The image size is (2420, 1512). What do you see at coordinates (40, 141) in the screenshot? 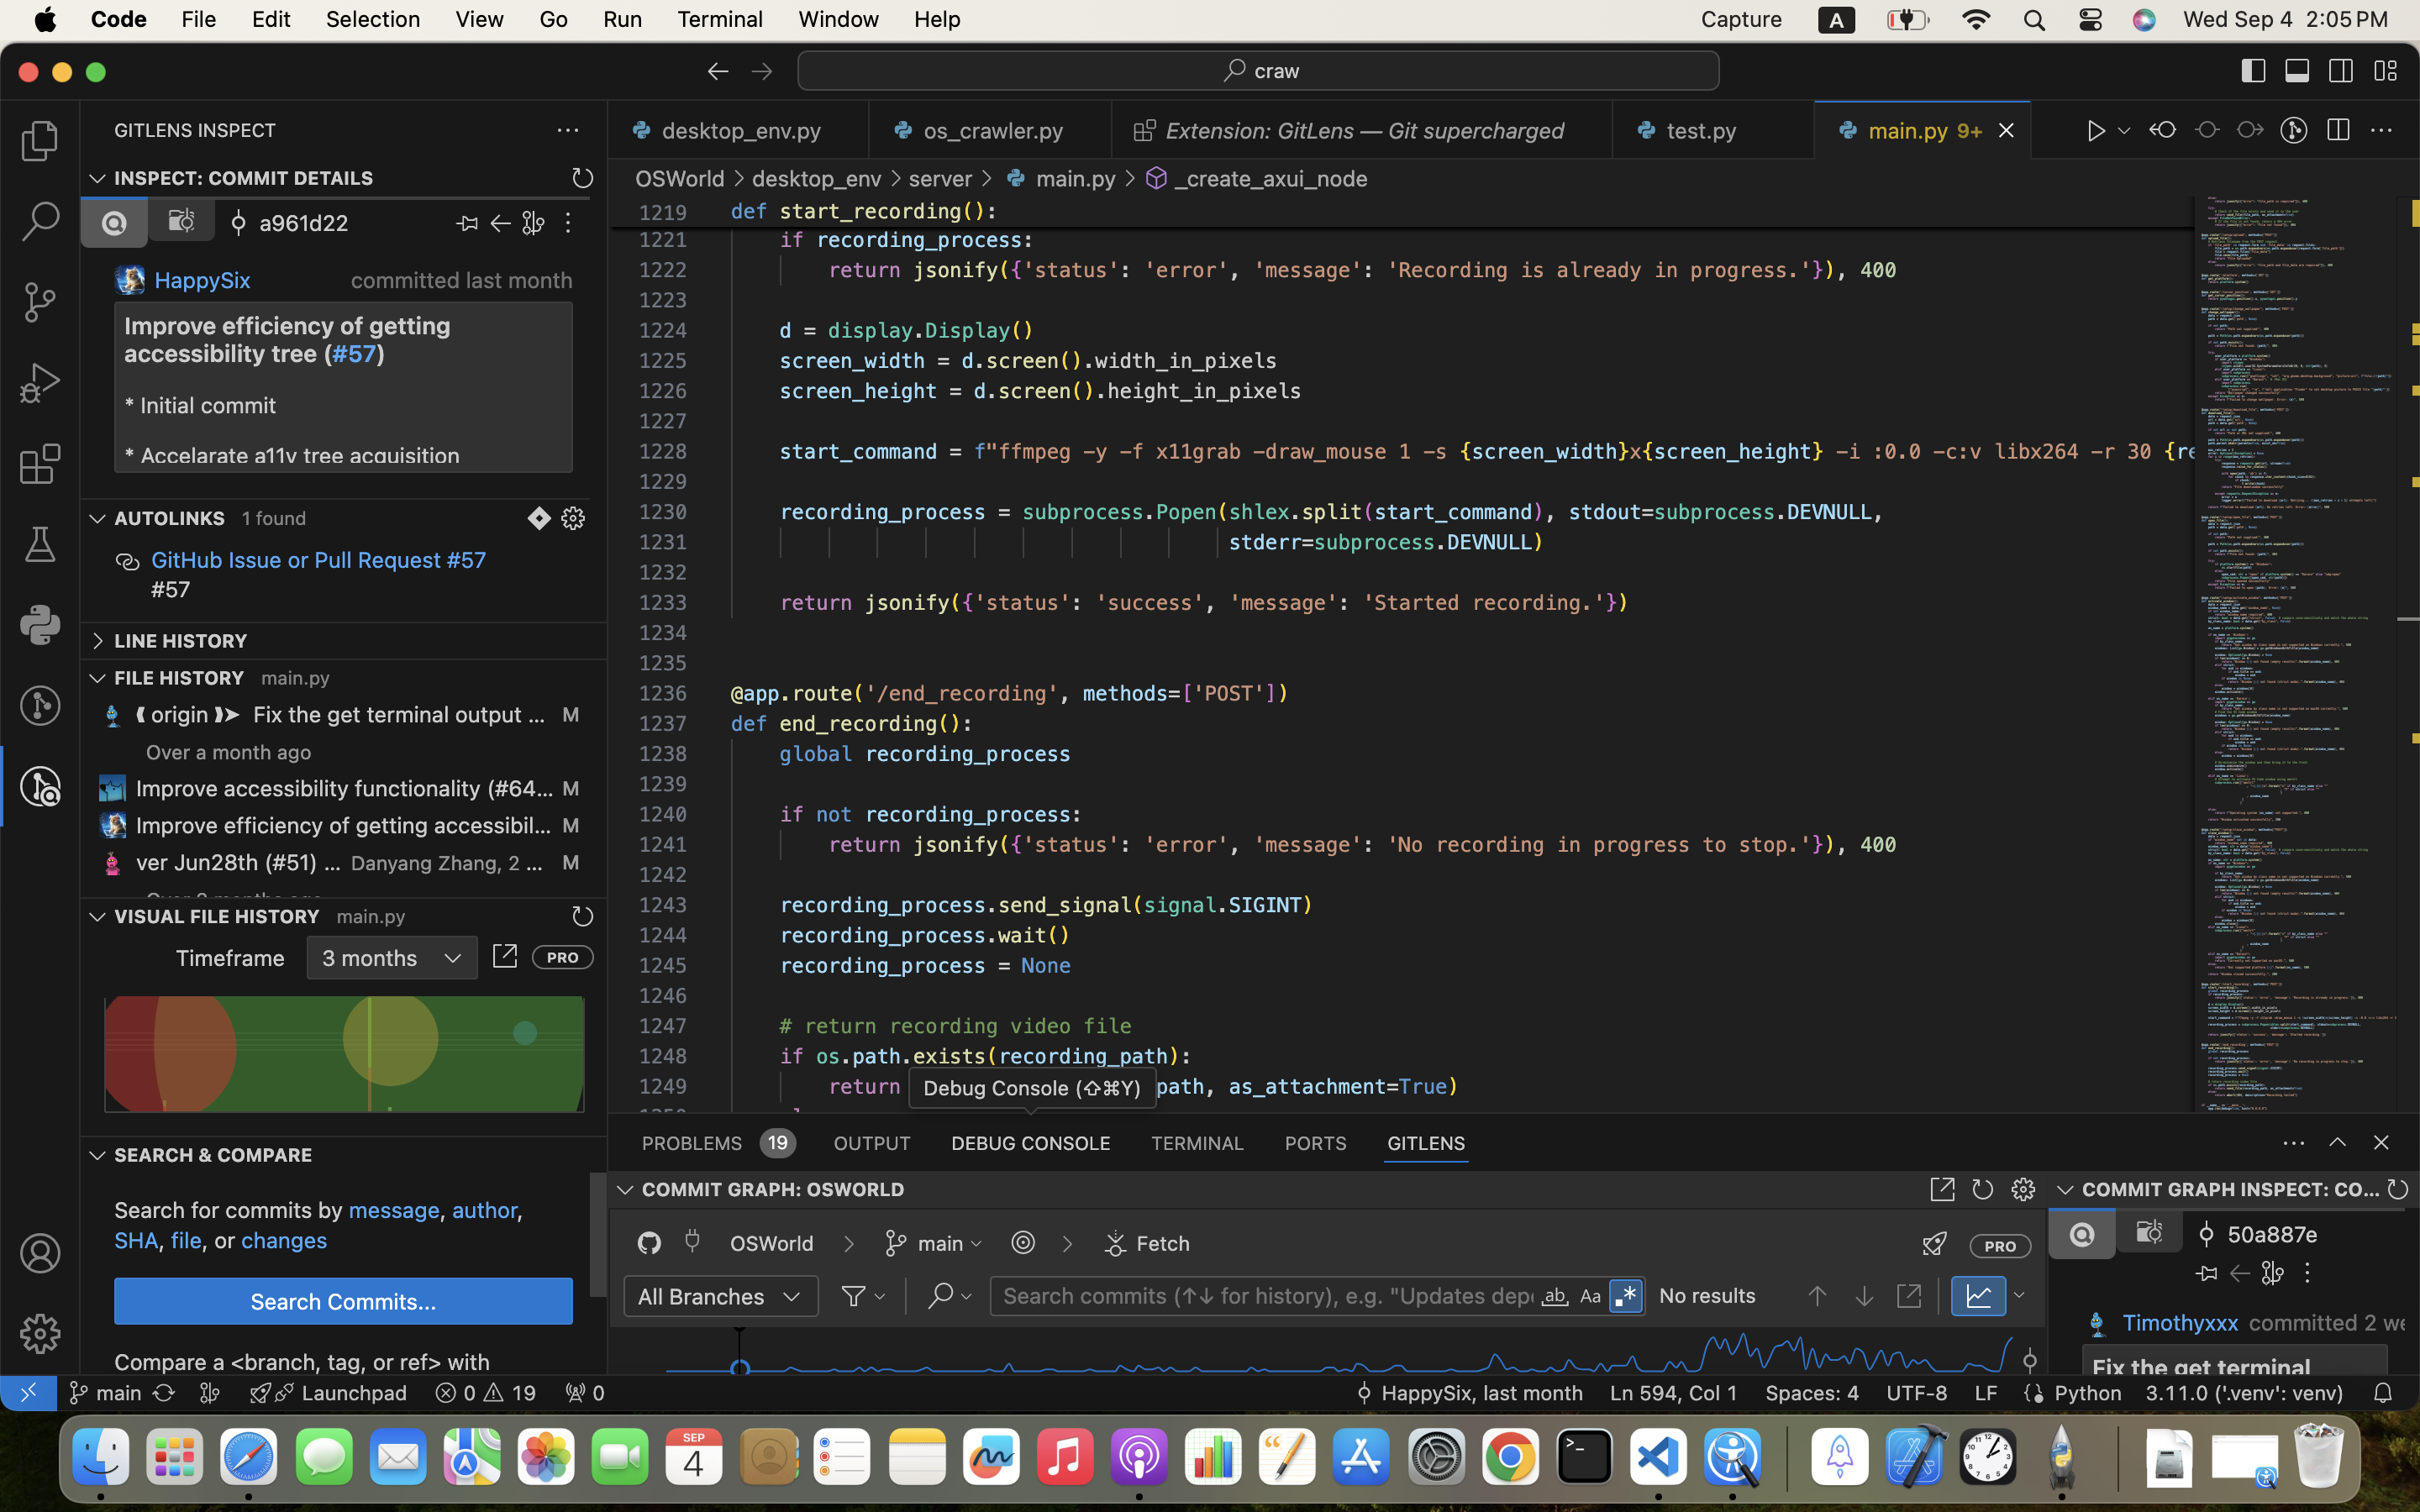
I see `0 ` at bounding box center [40, 141].